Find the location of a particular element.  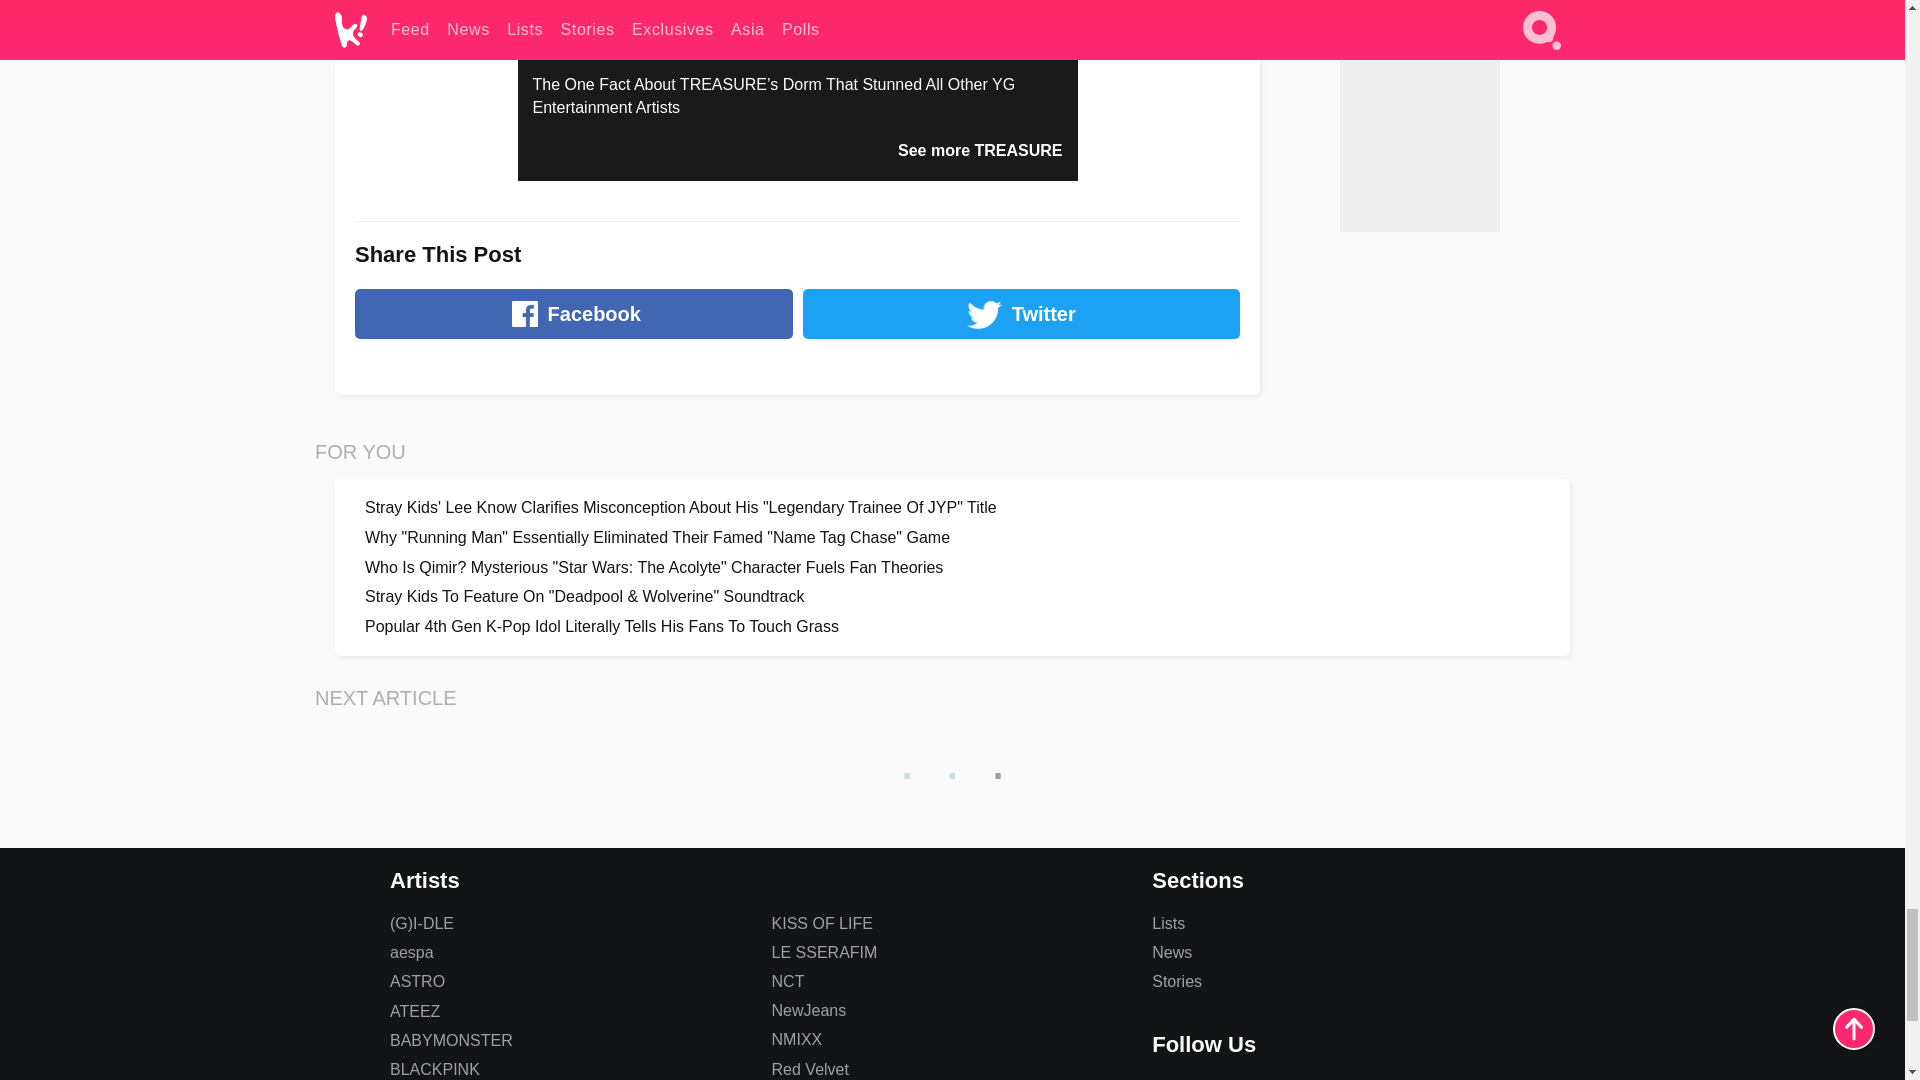

See more TREASURE is located at coordinates (980, 150).